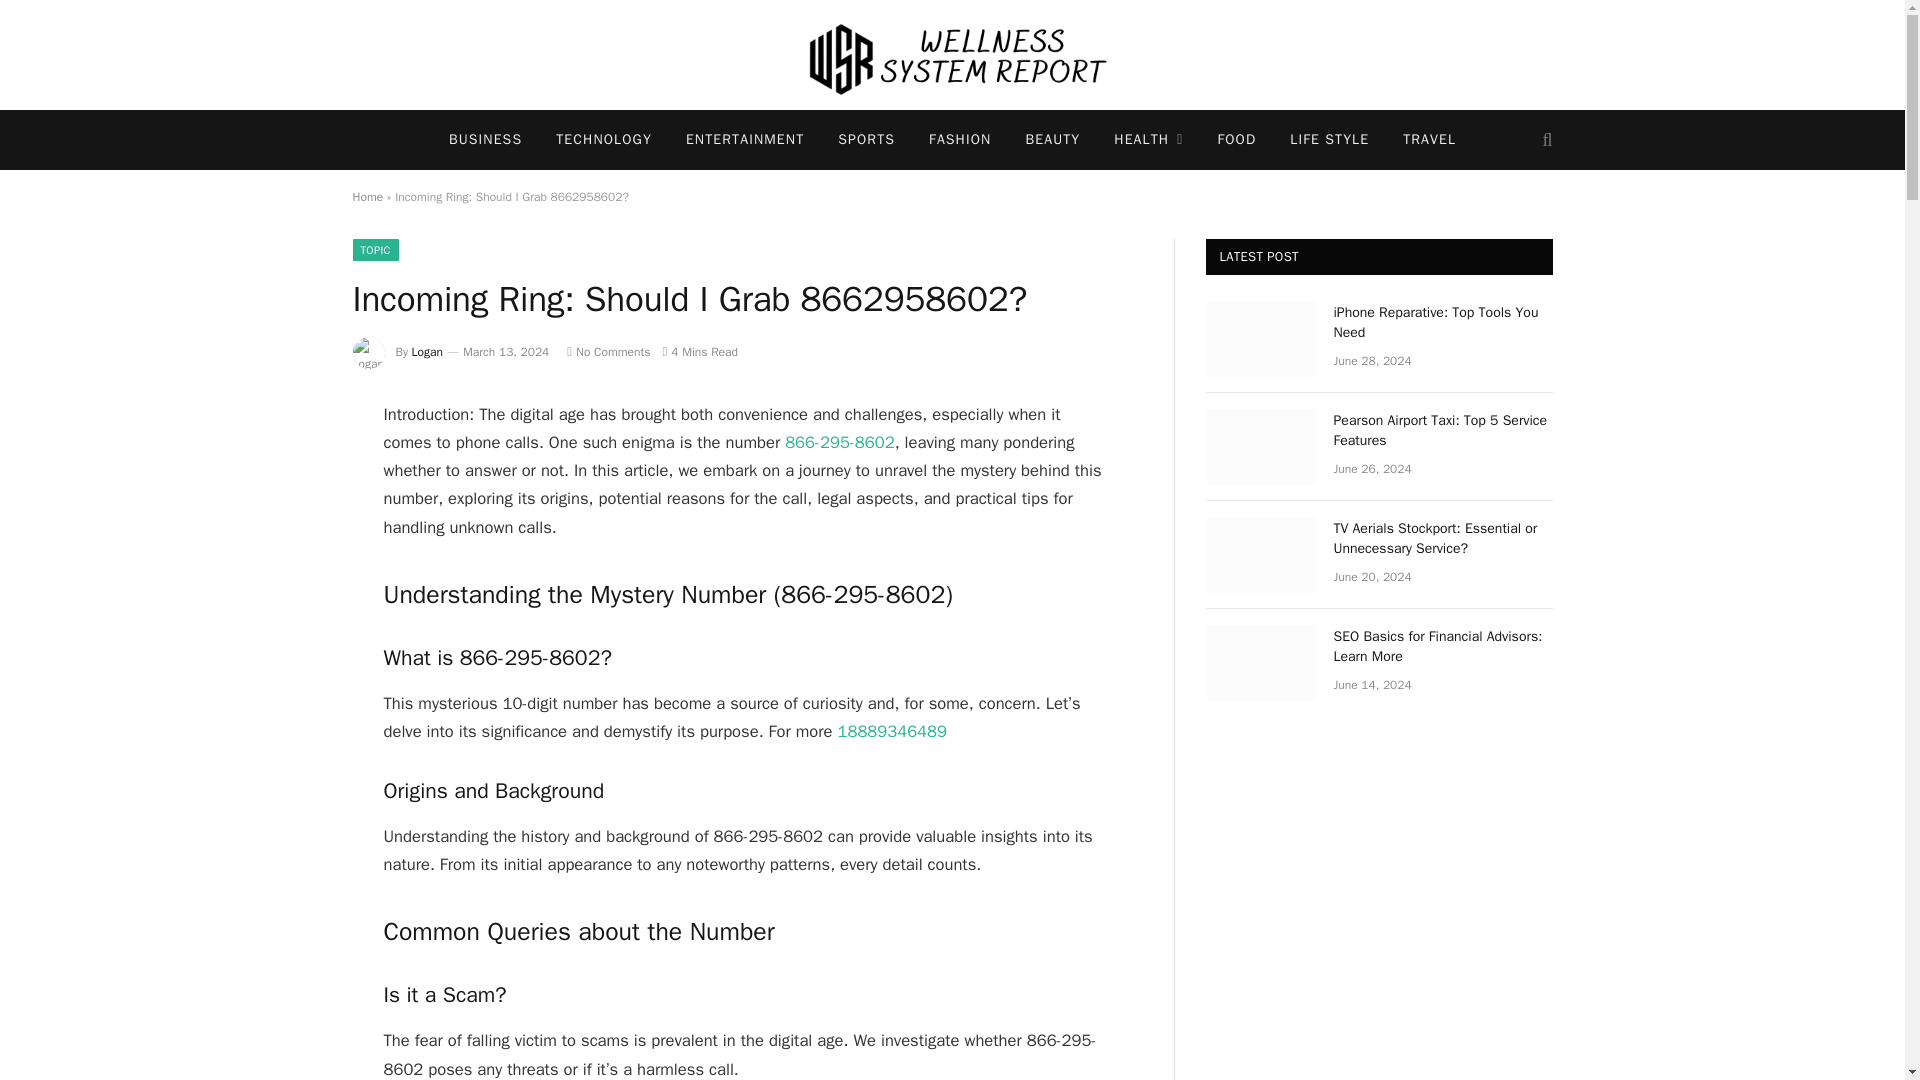 Image resolution: width=1920 pixels, height=1080 pixels. Describe the element at coordinates (840, 442) in the screenshot. I see `866-295-8602` at that location.